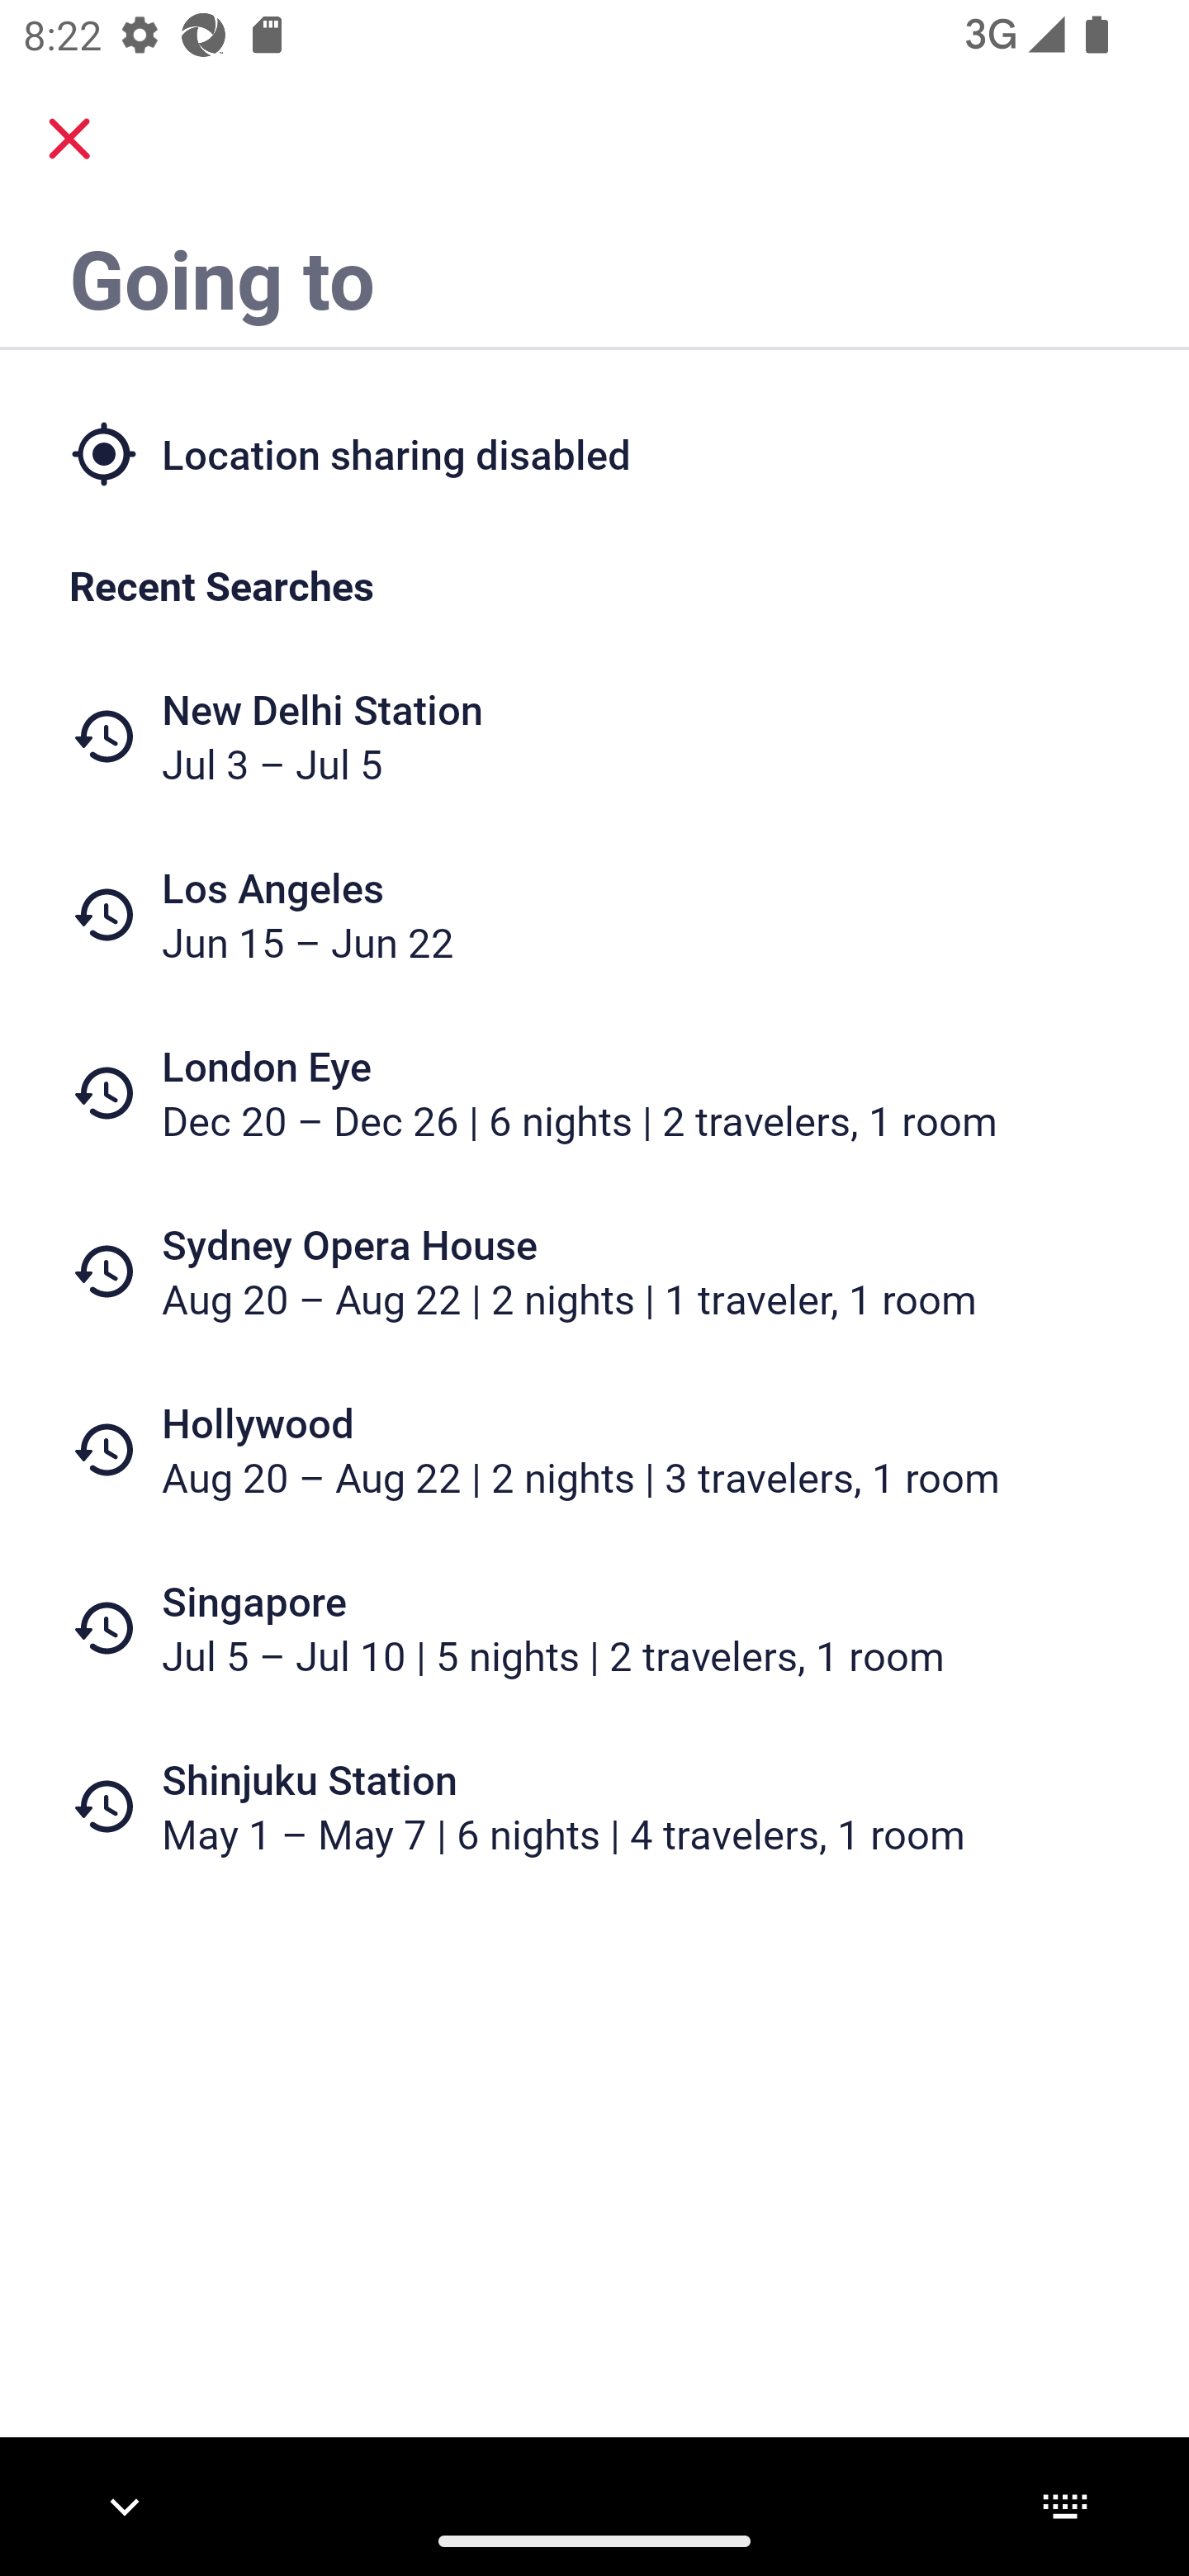 This screenshot has width=1189, height=2576. Describe the element at coordinates (594, 915) in the screenshot. I see `Los Angeles Jun 15 – Jun 22` at that location.